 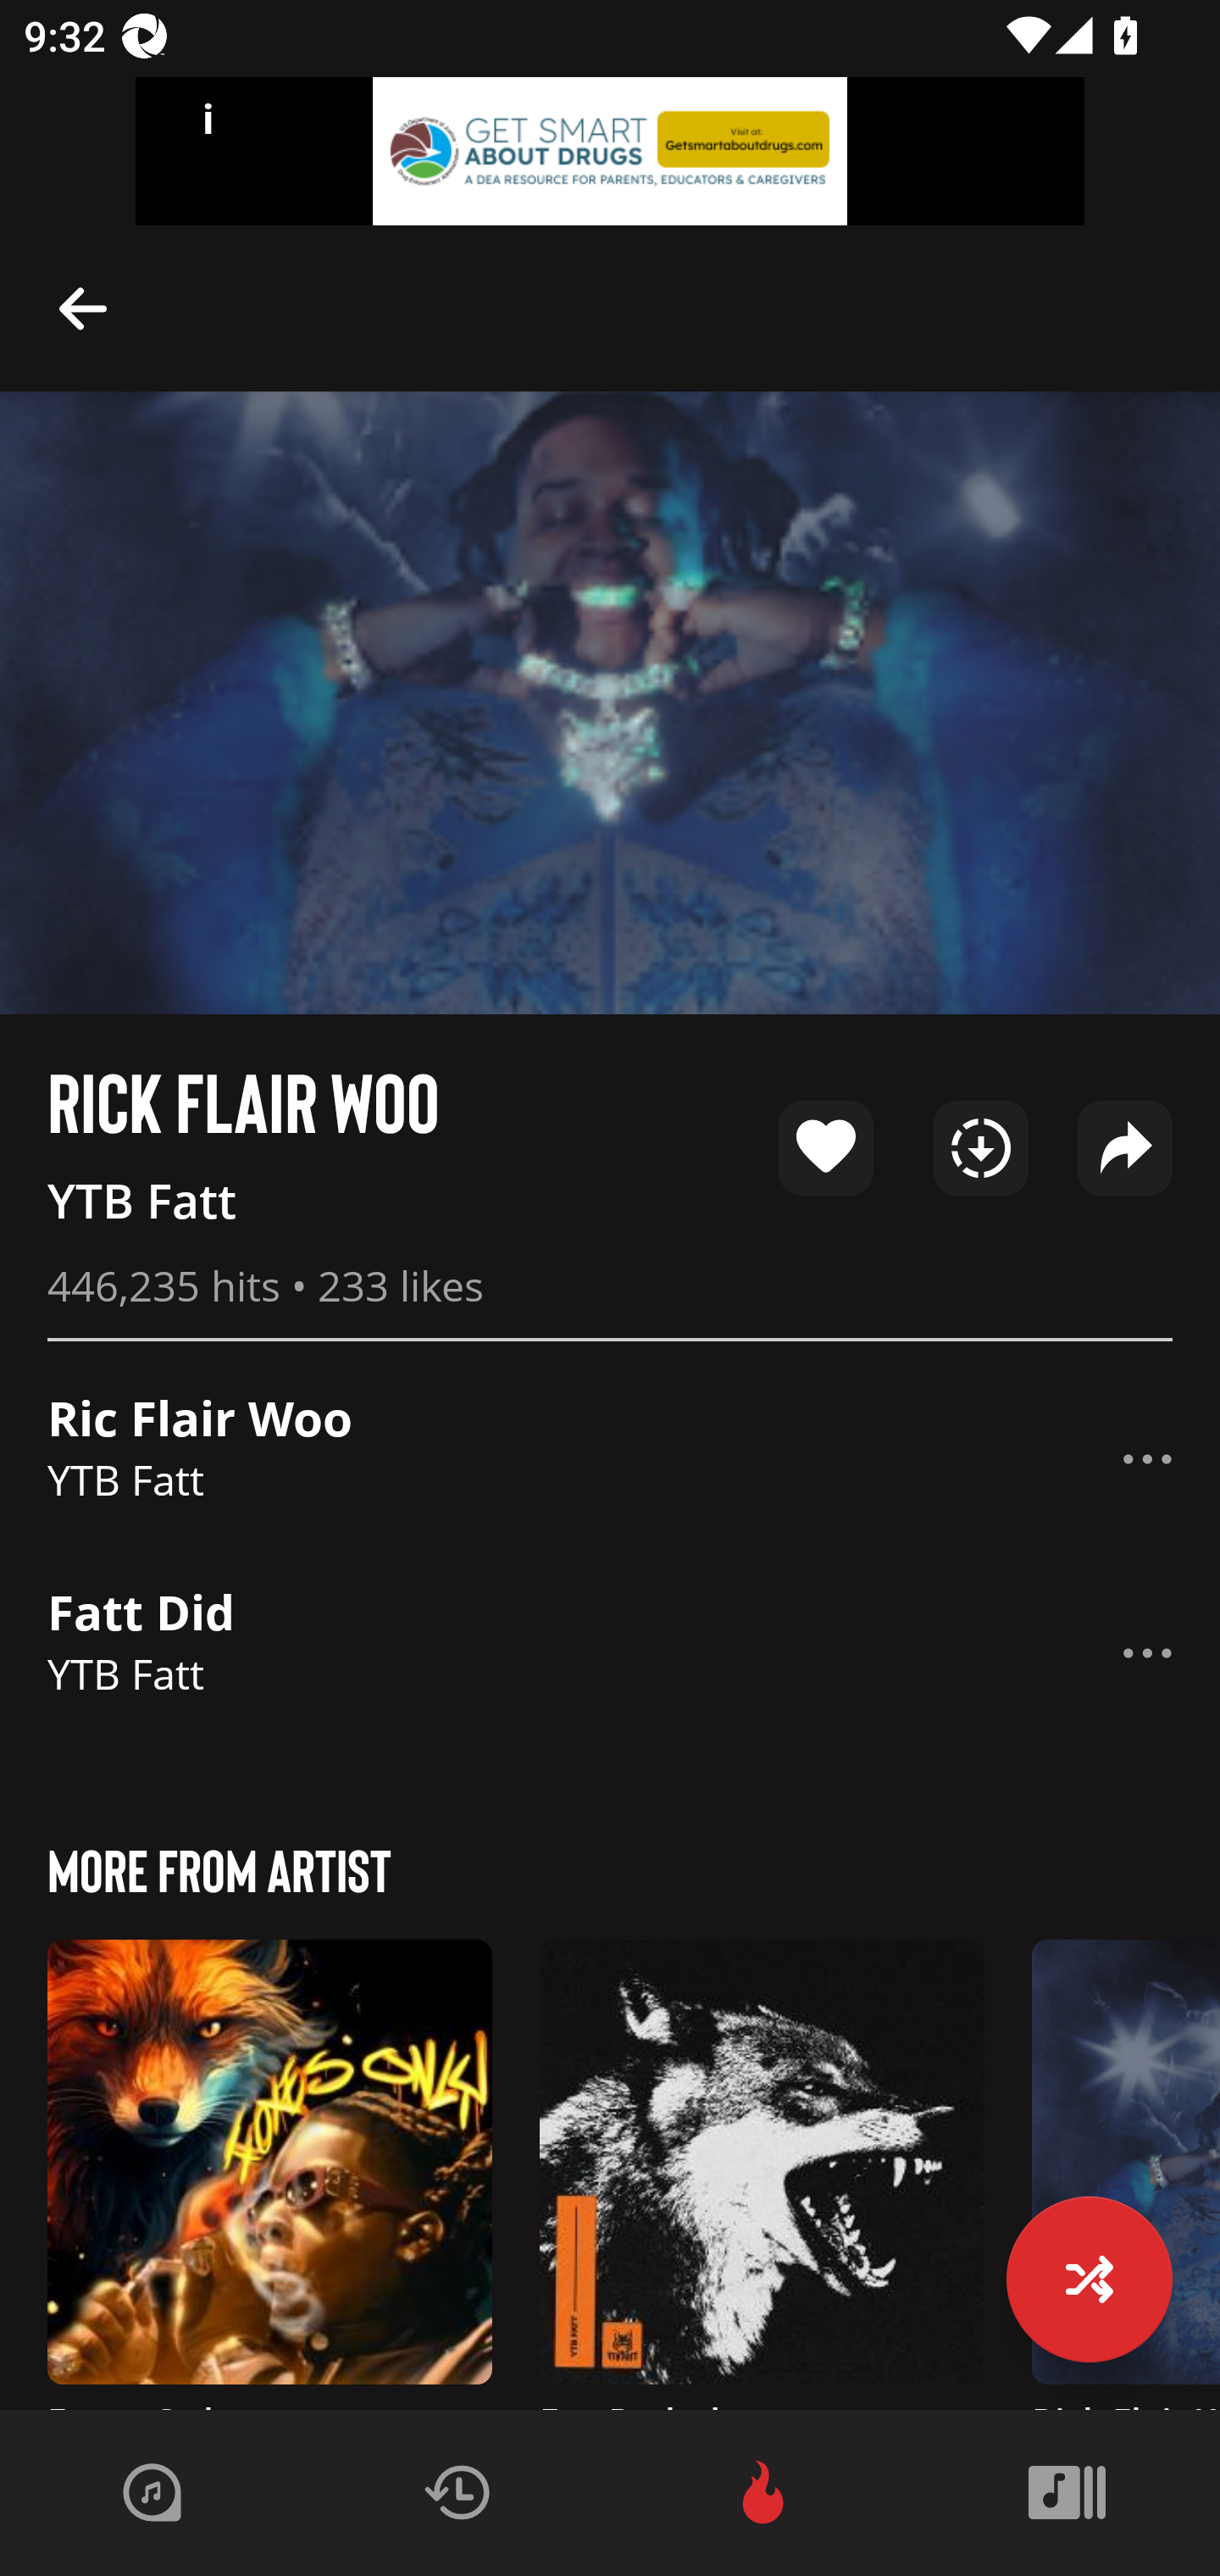 I want to click on Description, so click(x=1147, y=1652).